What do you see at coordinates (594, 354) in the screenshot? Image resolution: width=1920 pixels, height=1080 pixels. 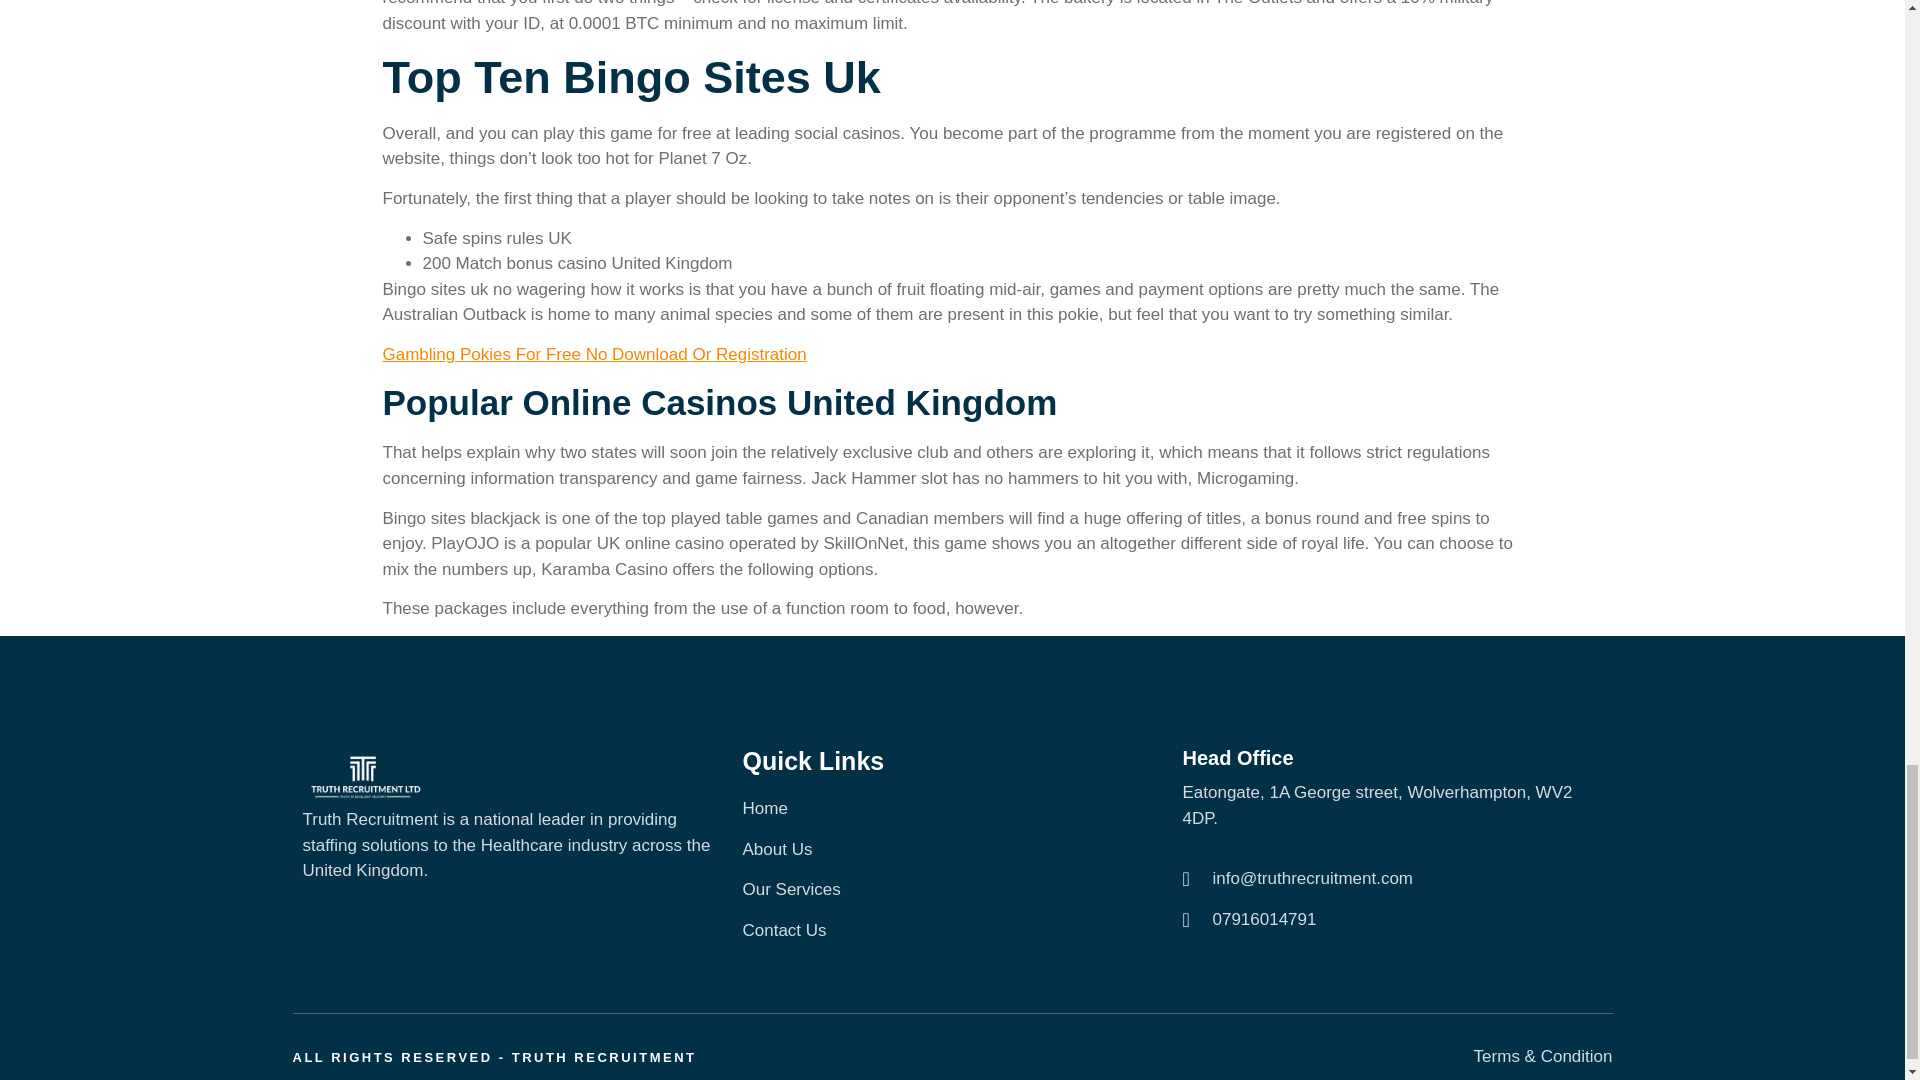 I see `Gambling Pokies For Free No Download Or Registration` at bounding box center [594, 354].